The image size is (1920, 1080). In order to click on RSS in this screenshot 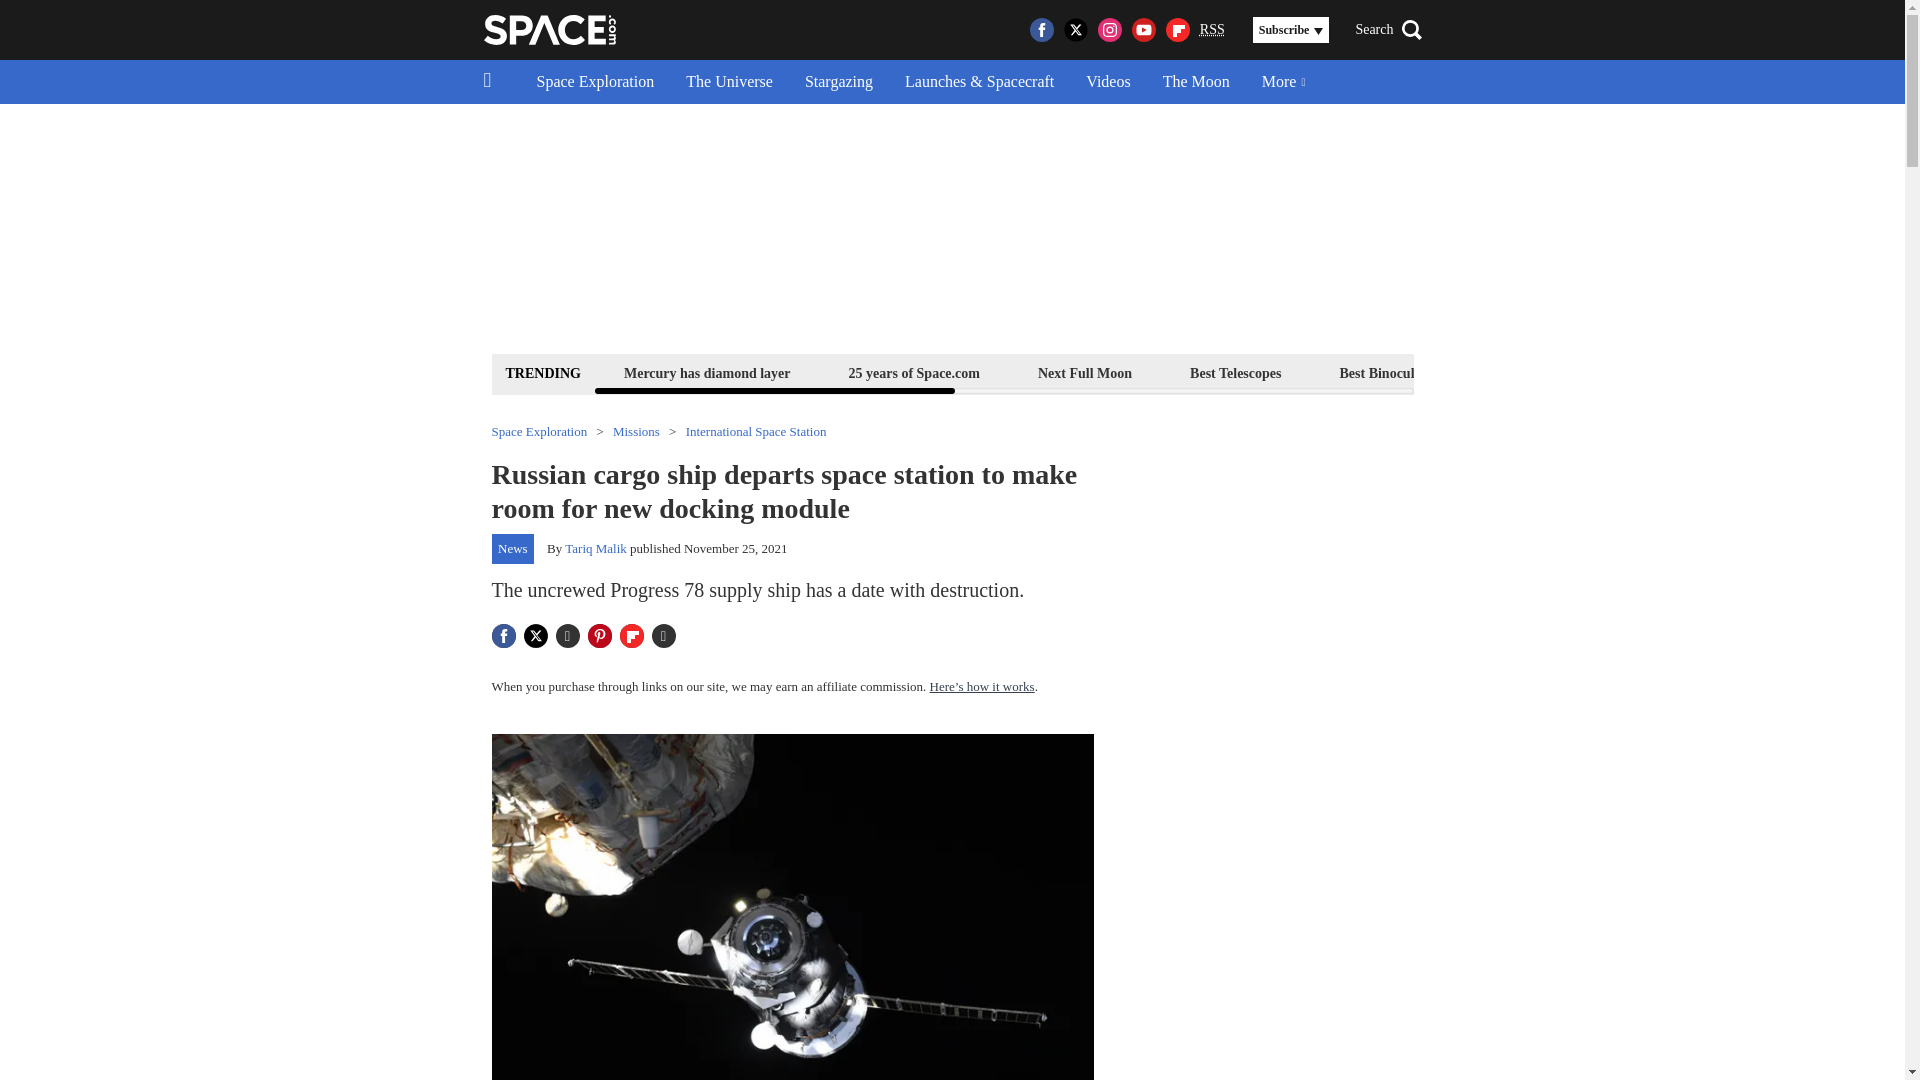, I will do `click(1212, 30)`.